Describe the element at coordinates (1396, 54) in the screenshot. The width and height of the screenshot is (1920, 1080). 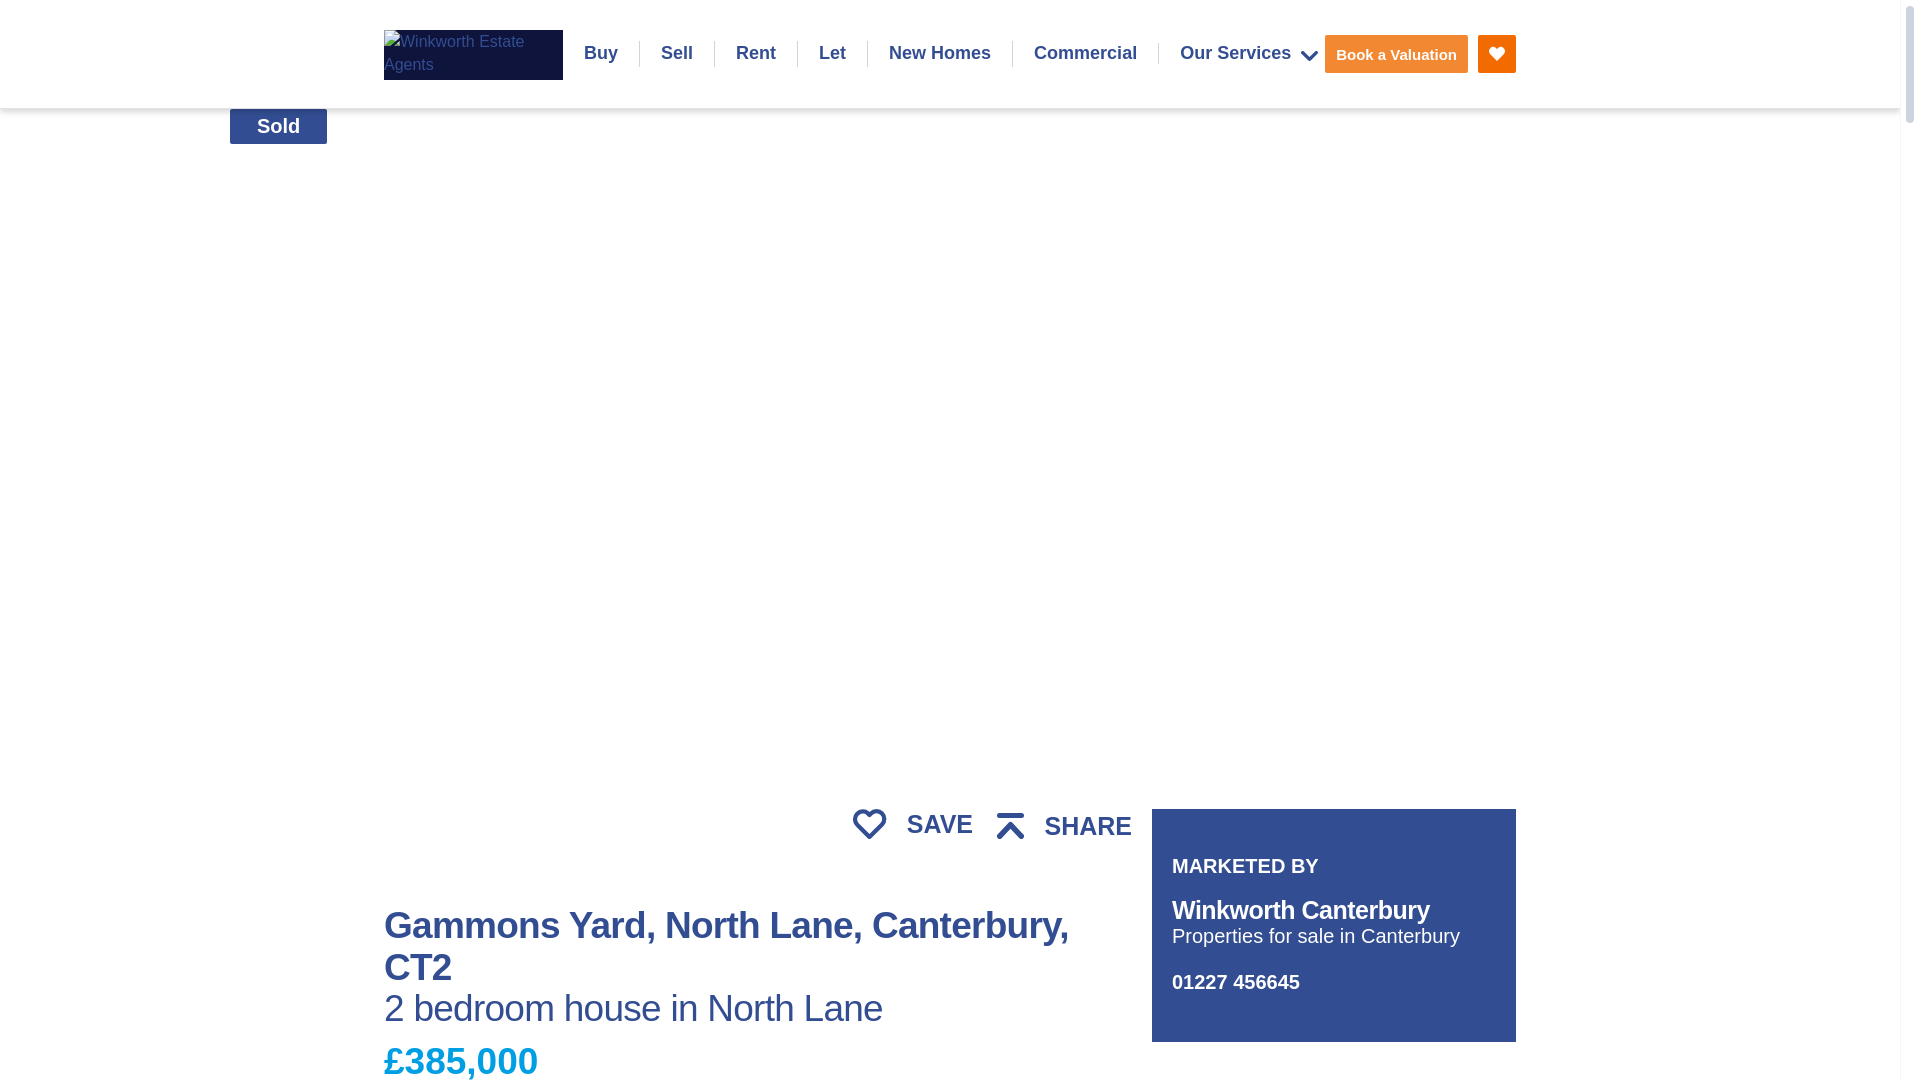
I see `Book a Valuation` at that location.